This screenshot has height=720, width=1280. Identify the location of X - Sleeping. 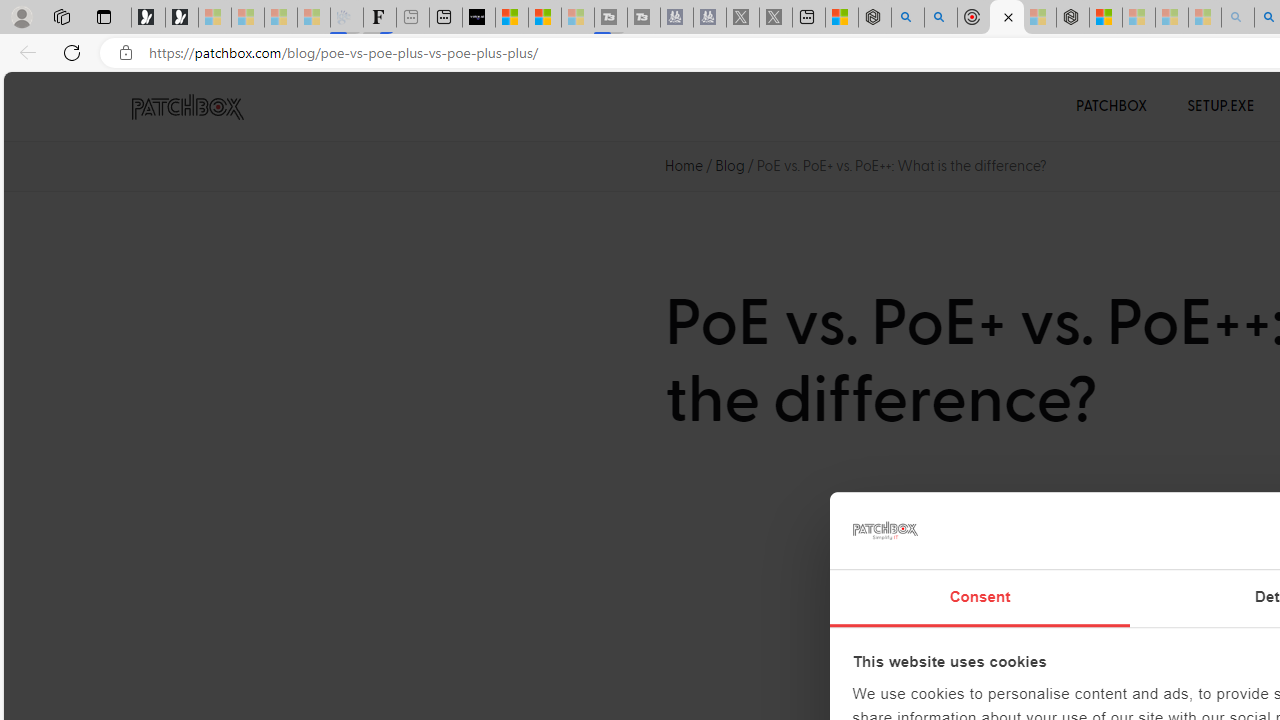
(776, 18).